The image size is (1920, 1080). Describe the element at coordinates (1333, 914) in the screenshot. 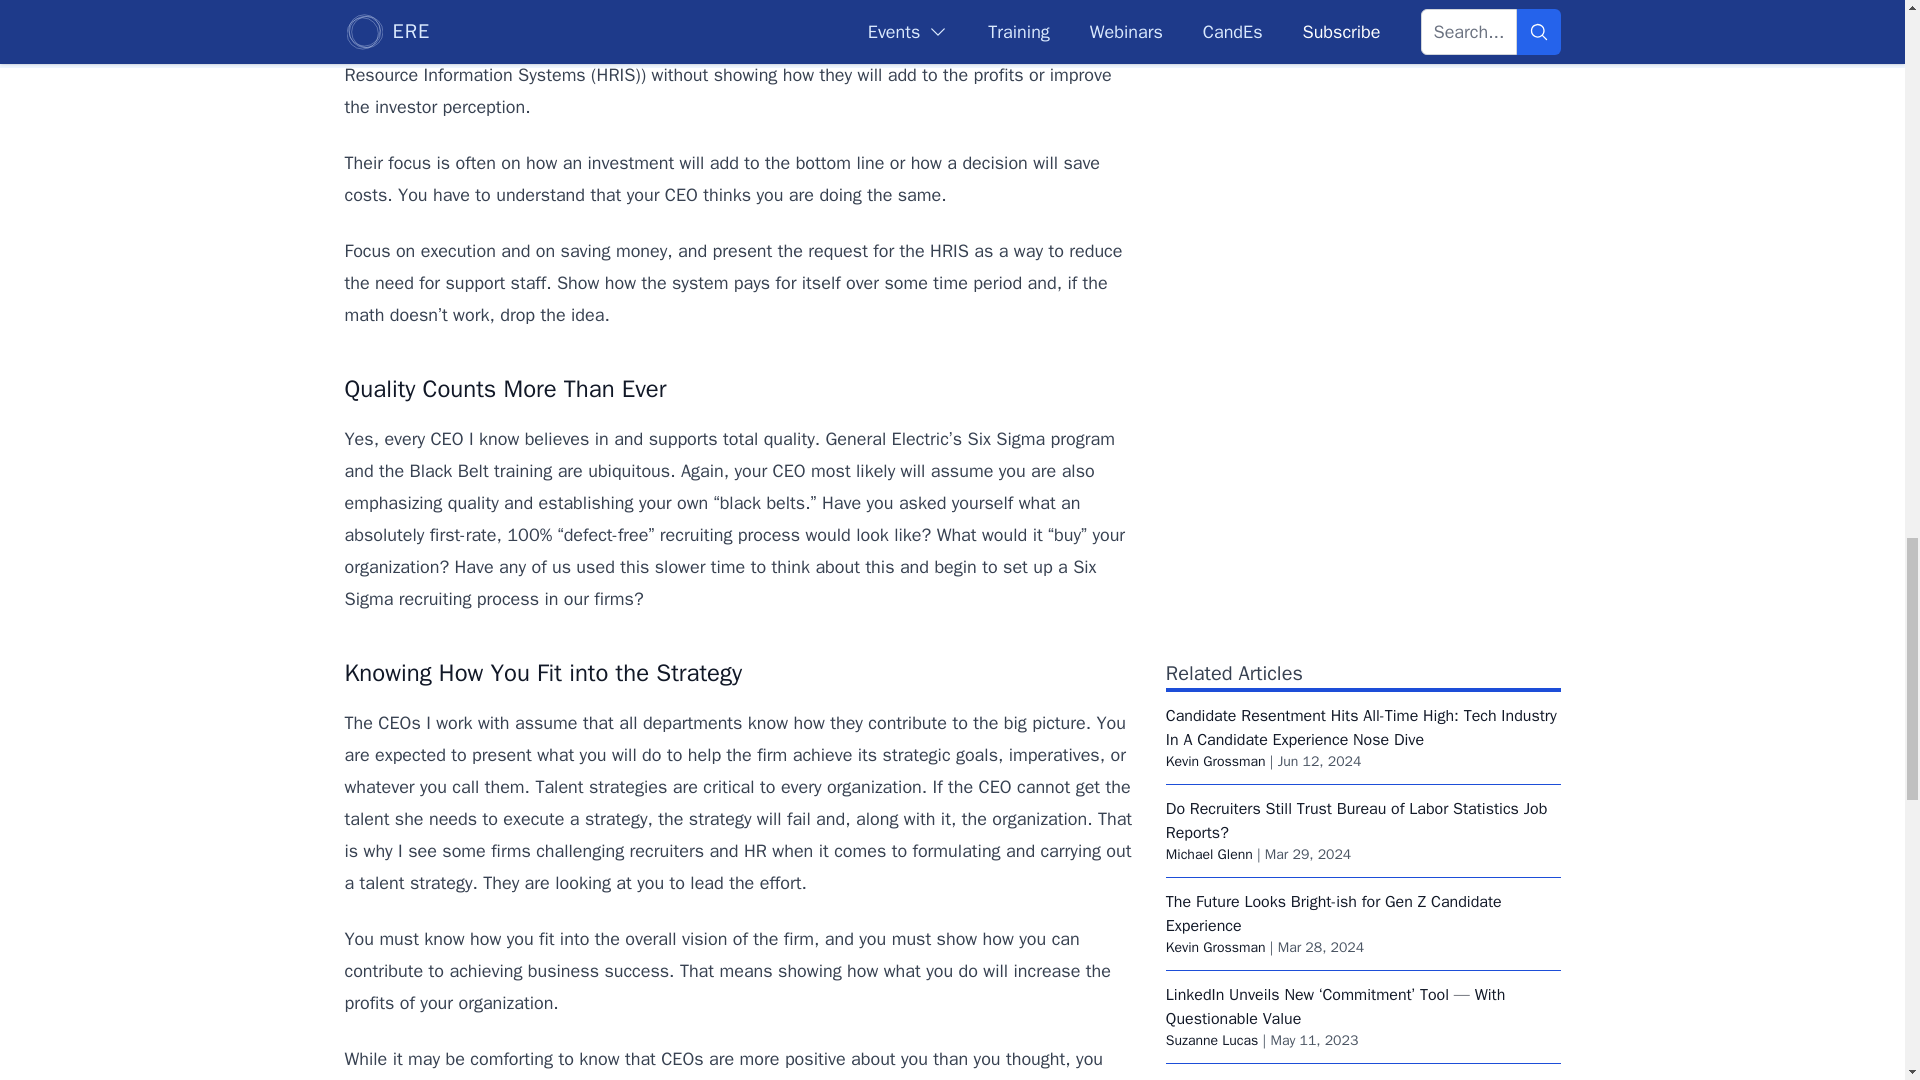

I see `The Future Looks Bright-ish for Gen Z Candidate Experience` at that location.